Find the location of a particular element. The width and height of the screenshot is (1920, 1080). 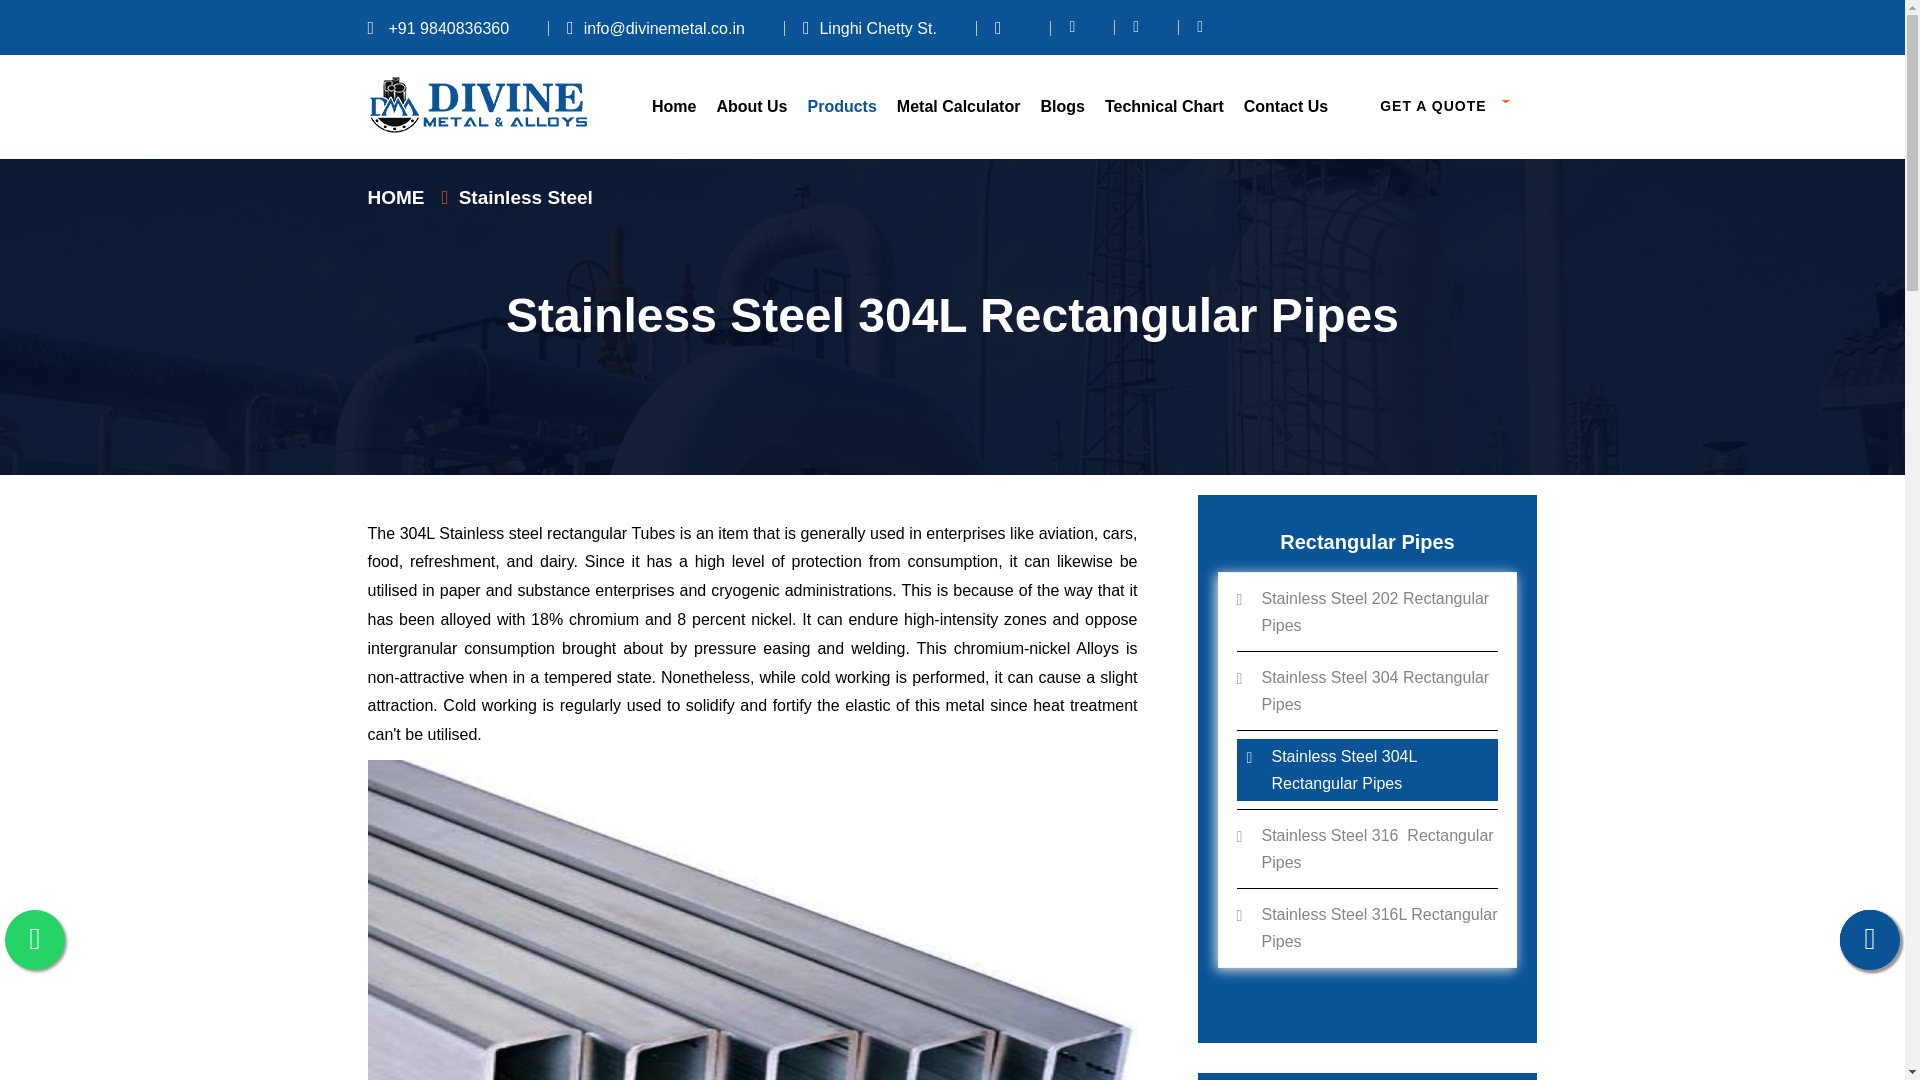

Metal Calculator is located at coordinates (958, 106).